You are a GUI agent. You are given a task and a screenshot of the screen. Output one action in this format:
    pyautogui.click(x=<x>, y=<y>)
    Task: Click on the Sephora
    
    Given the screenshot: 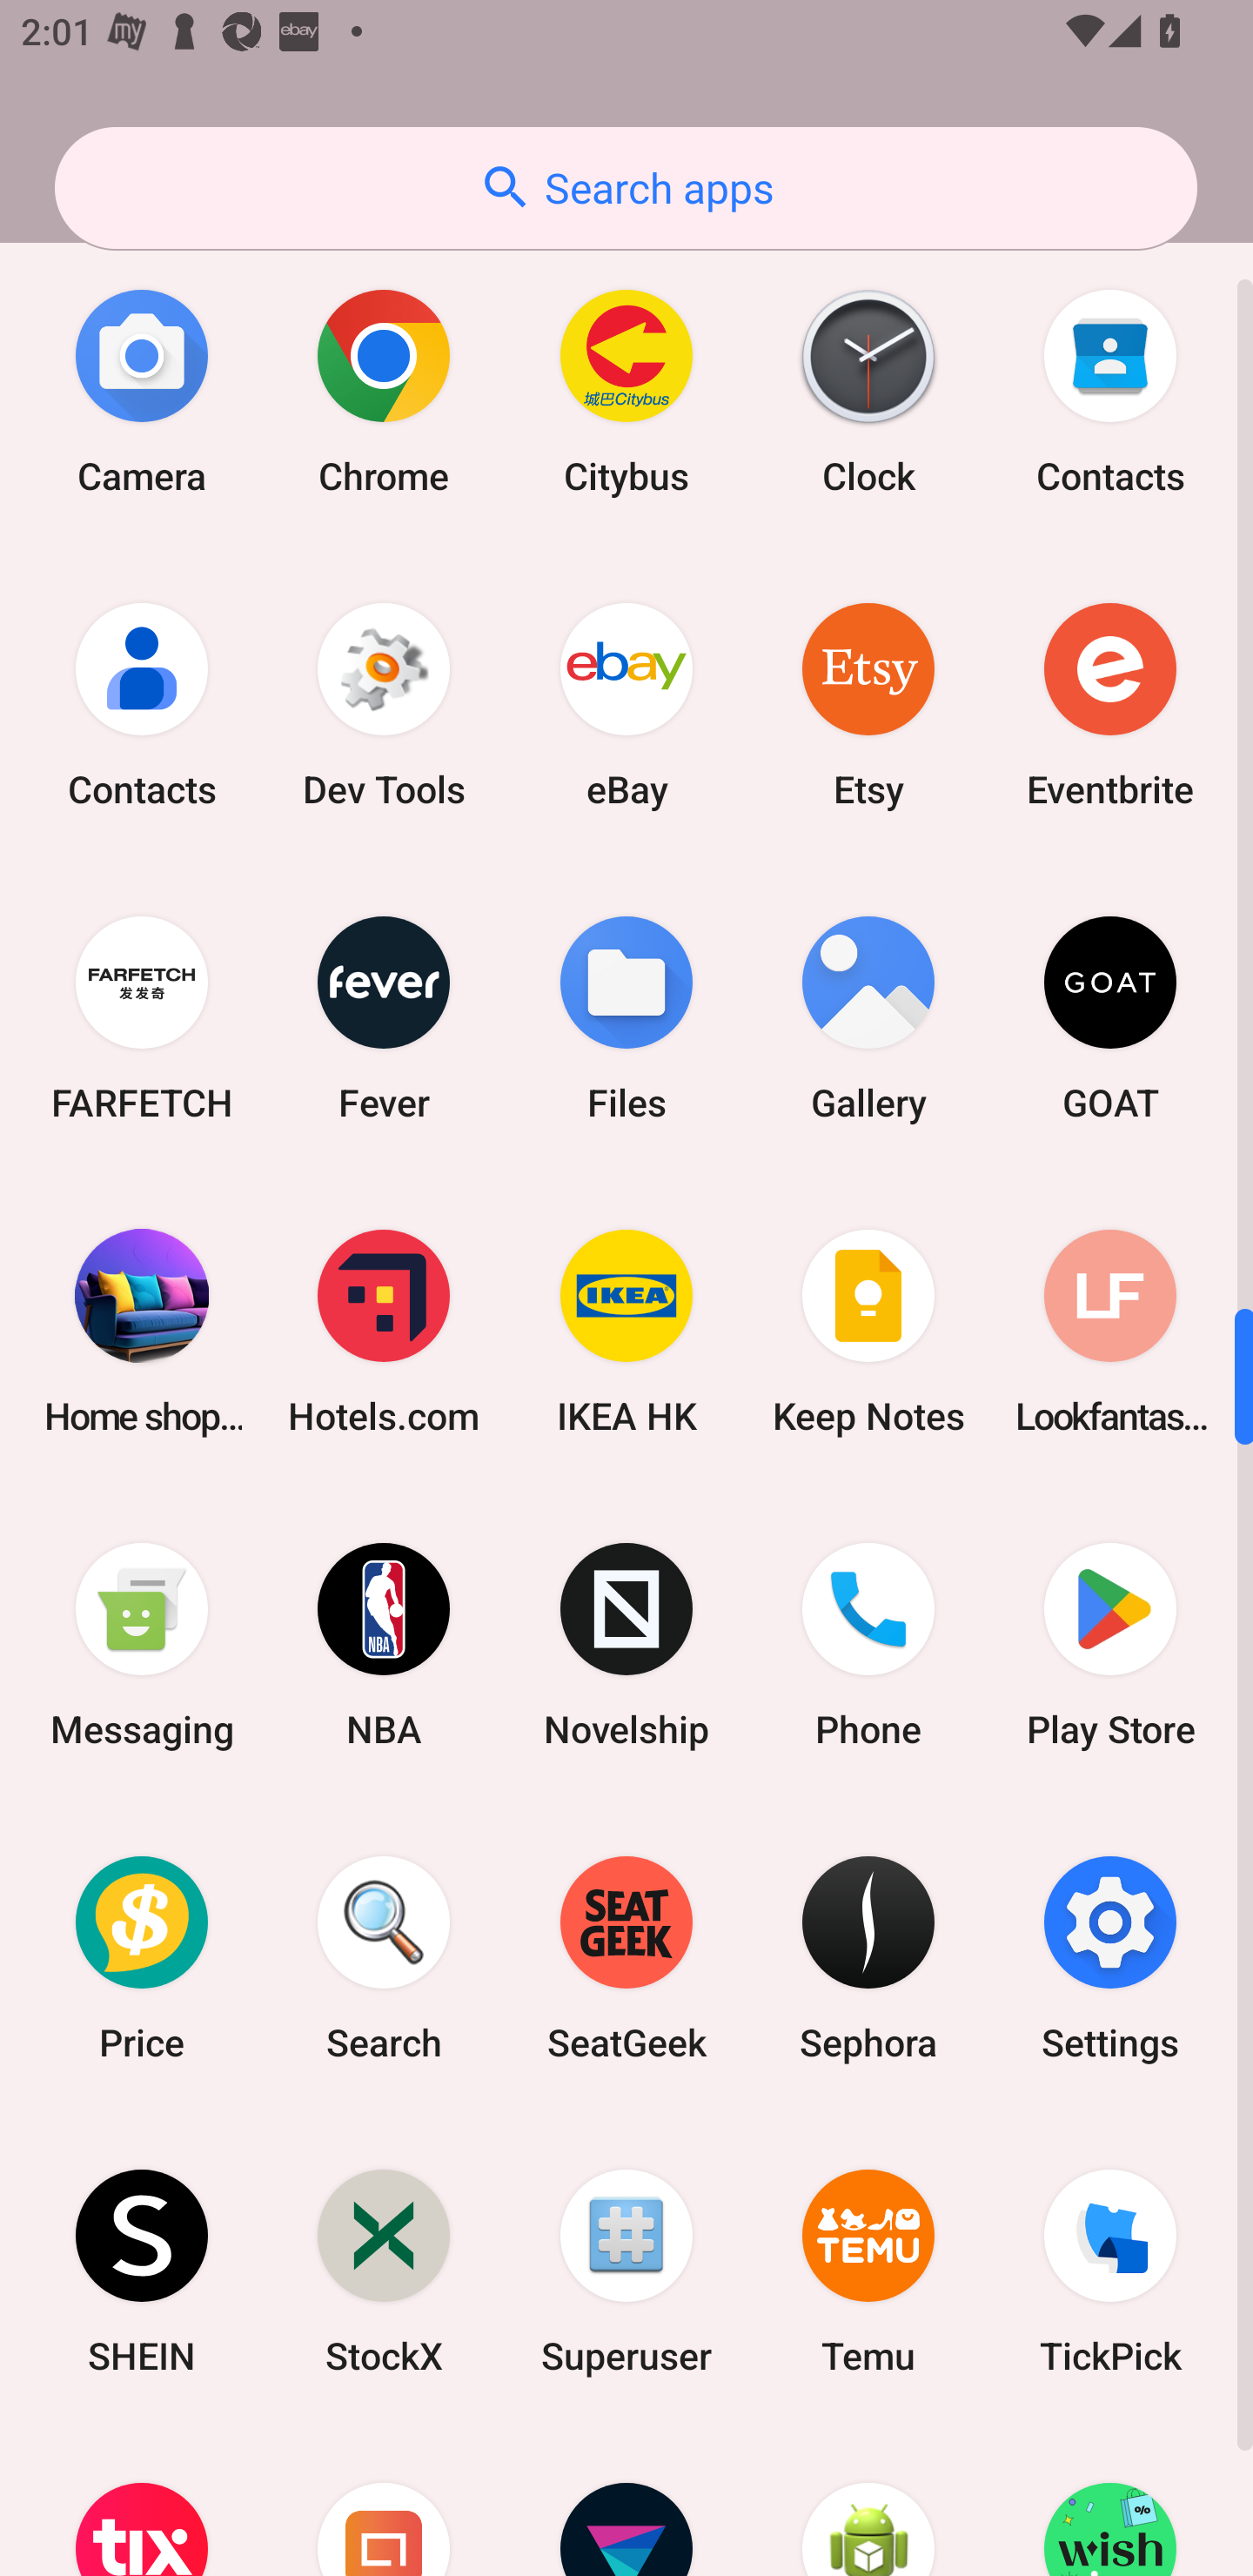 What is the action you would take?
    pyautogui.click(x=868, y=1958)
    